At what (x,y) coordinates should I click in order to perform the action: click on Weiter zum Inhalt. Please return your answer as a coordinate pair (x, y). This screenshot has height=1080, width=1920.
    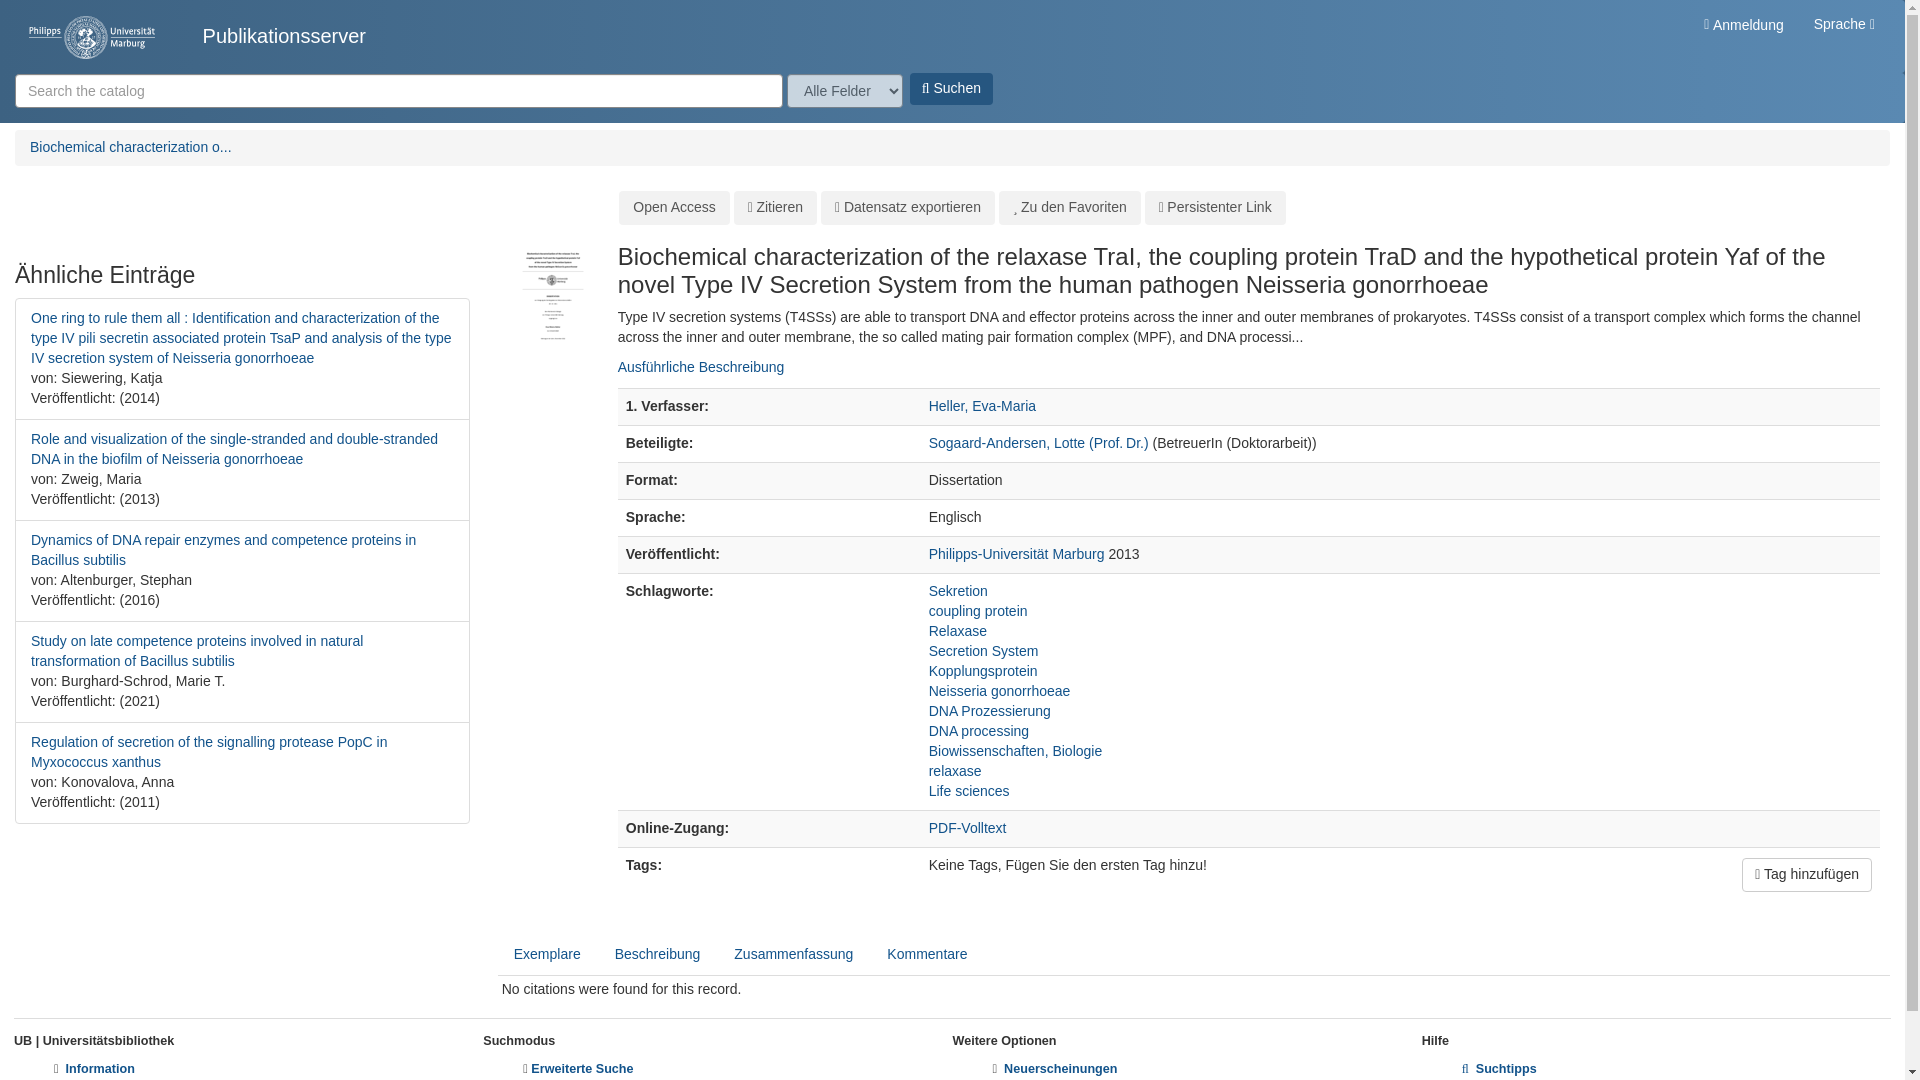
    Looking at the image, I should click on (54, 10).